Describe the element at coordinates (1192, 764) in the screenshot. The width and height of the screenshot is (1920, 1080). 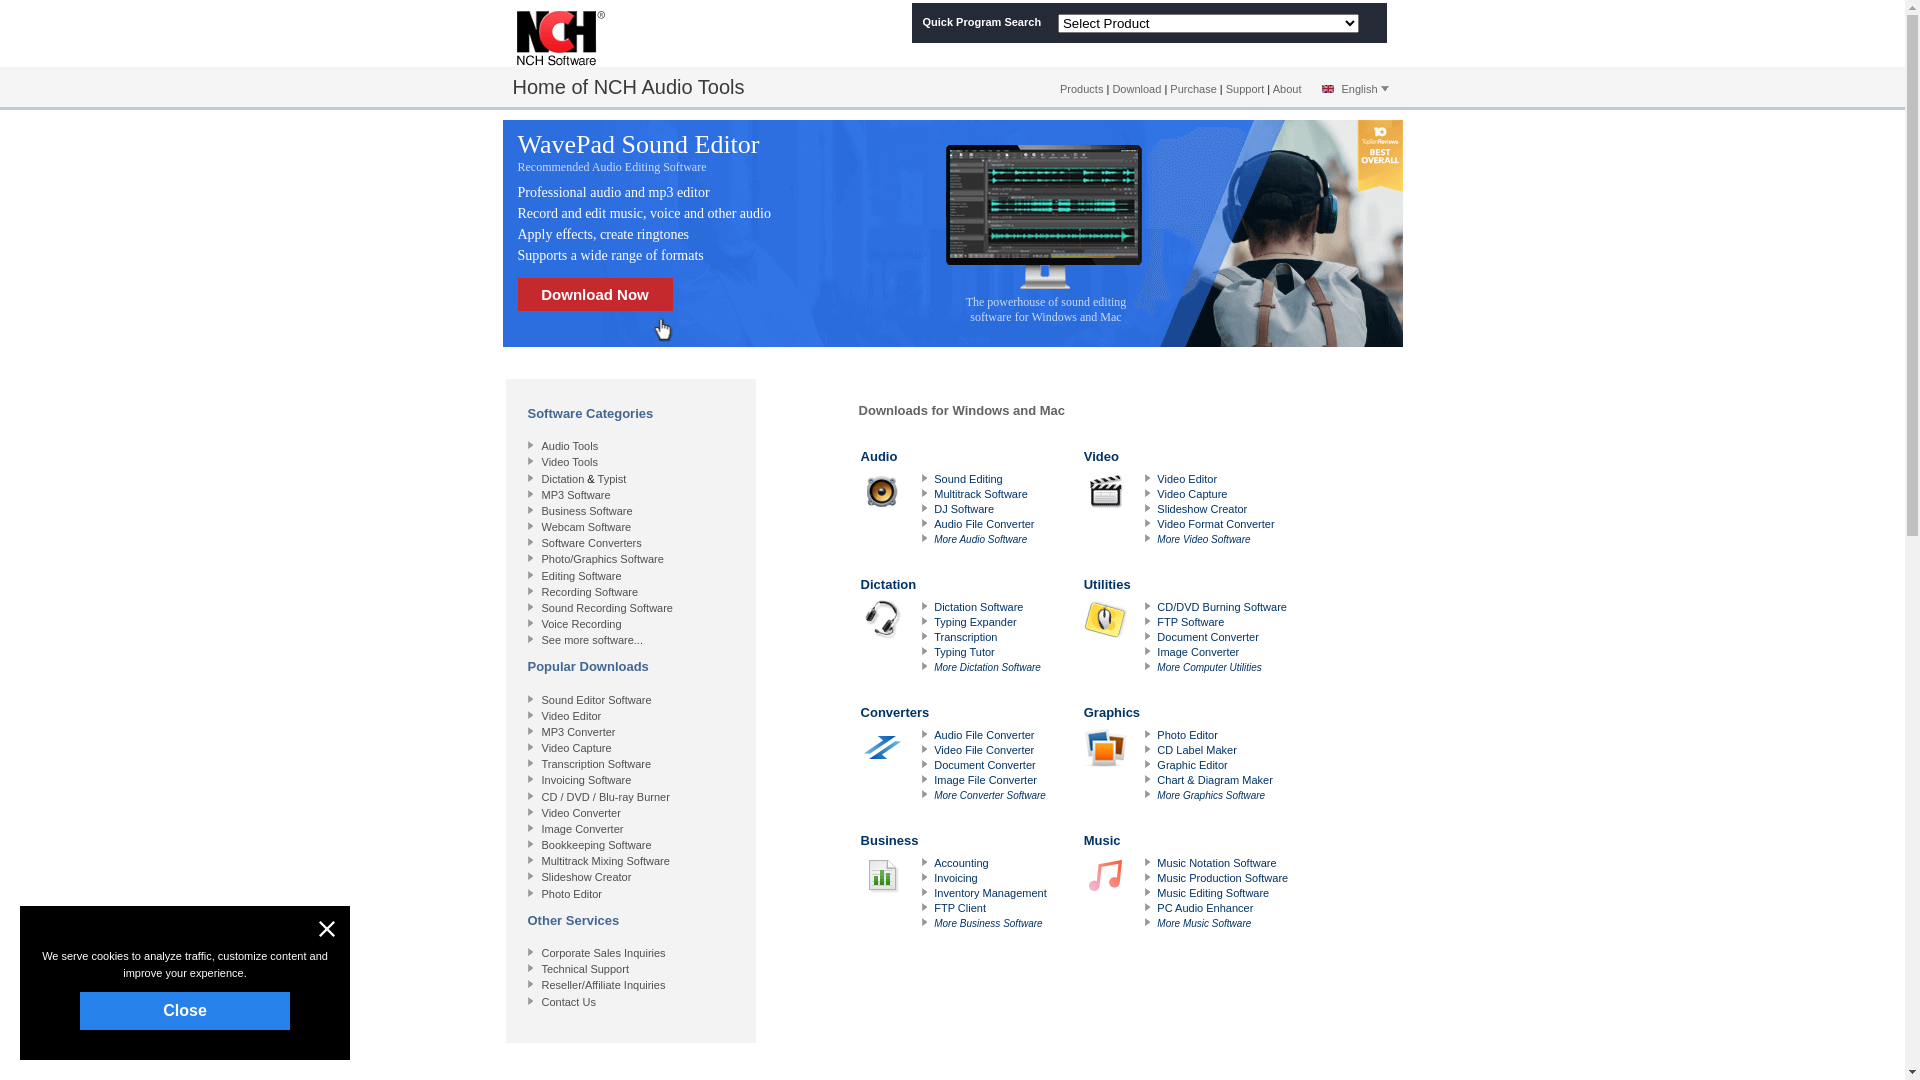
I see `Graphic Editor` at that location.